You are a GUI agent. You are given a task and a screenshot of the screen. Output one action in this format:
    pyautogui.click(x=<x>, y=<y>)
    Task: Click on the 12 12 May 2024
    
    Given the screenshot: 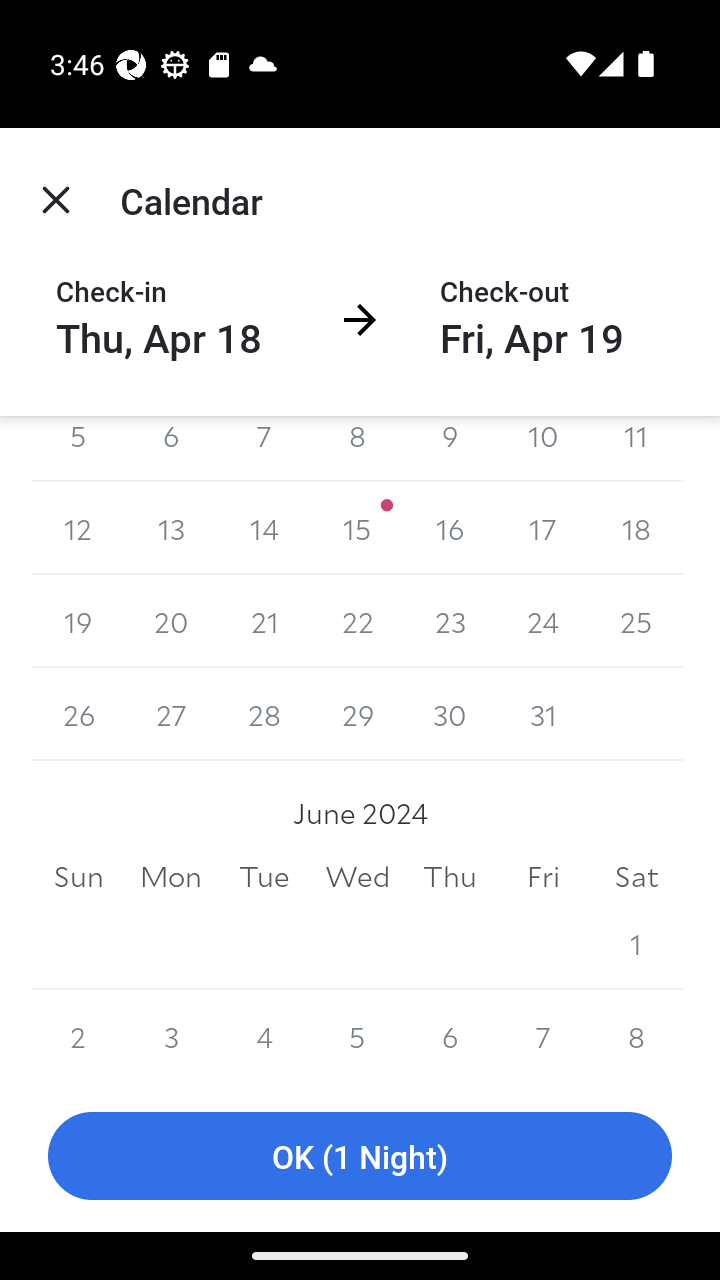 What is the action you would take?
    pyautogui.click(x=78, y=528)
    